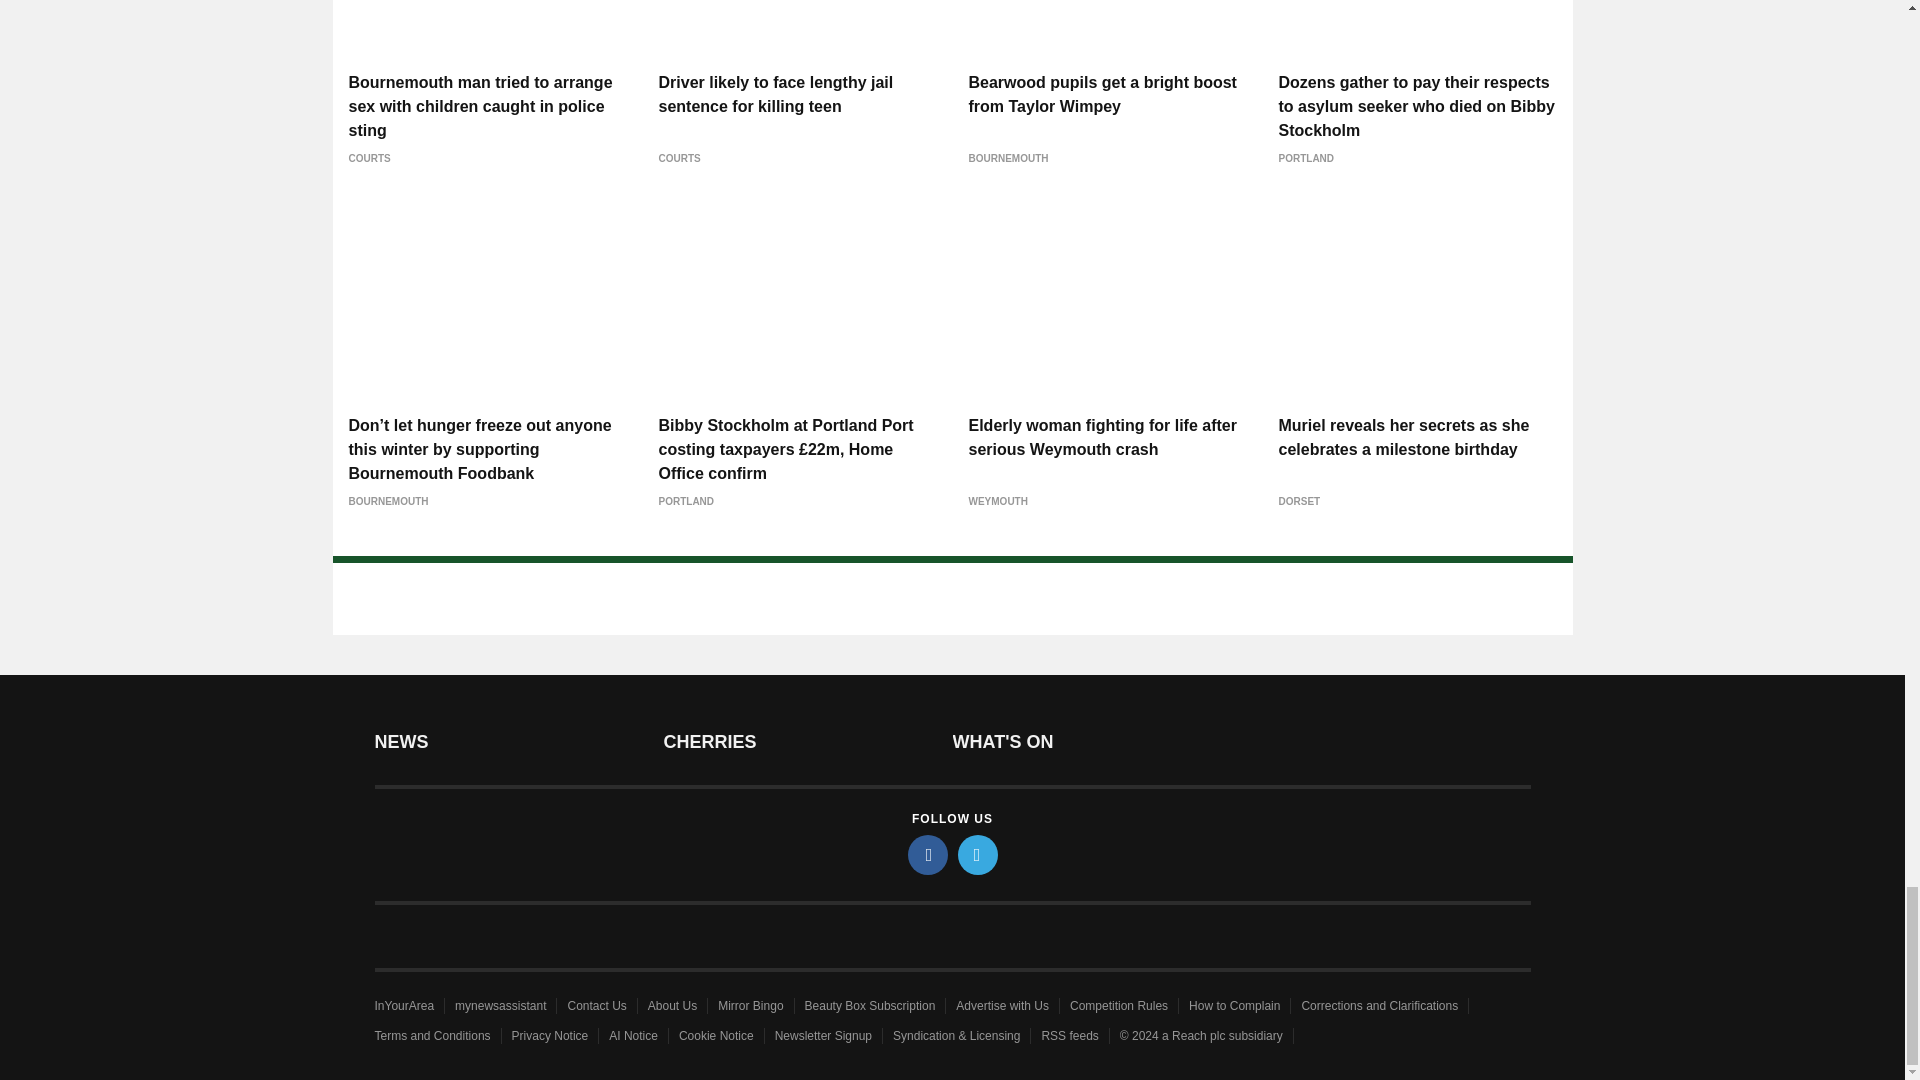 The image size is (1920, 1080). What do you see at coordinates (928, 854) in the screenshot?
I see `facebook` at bounding box center [928, 854].